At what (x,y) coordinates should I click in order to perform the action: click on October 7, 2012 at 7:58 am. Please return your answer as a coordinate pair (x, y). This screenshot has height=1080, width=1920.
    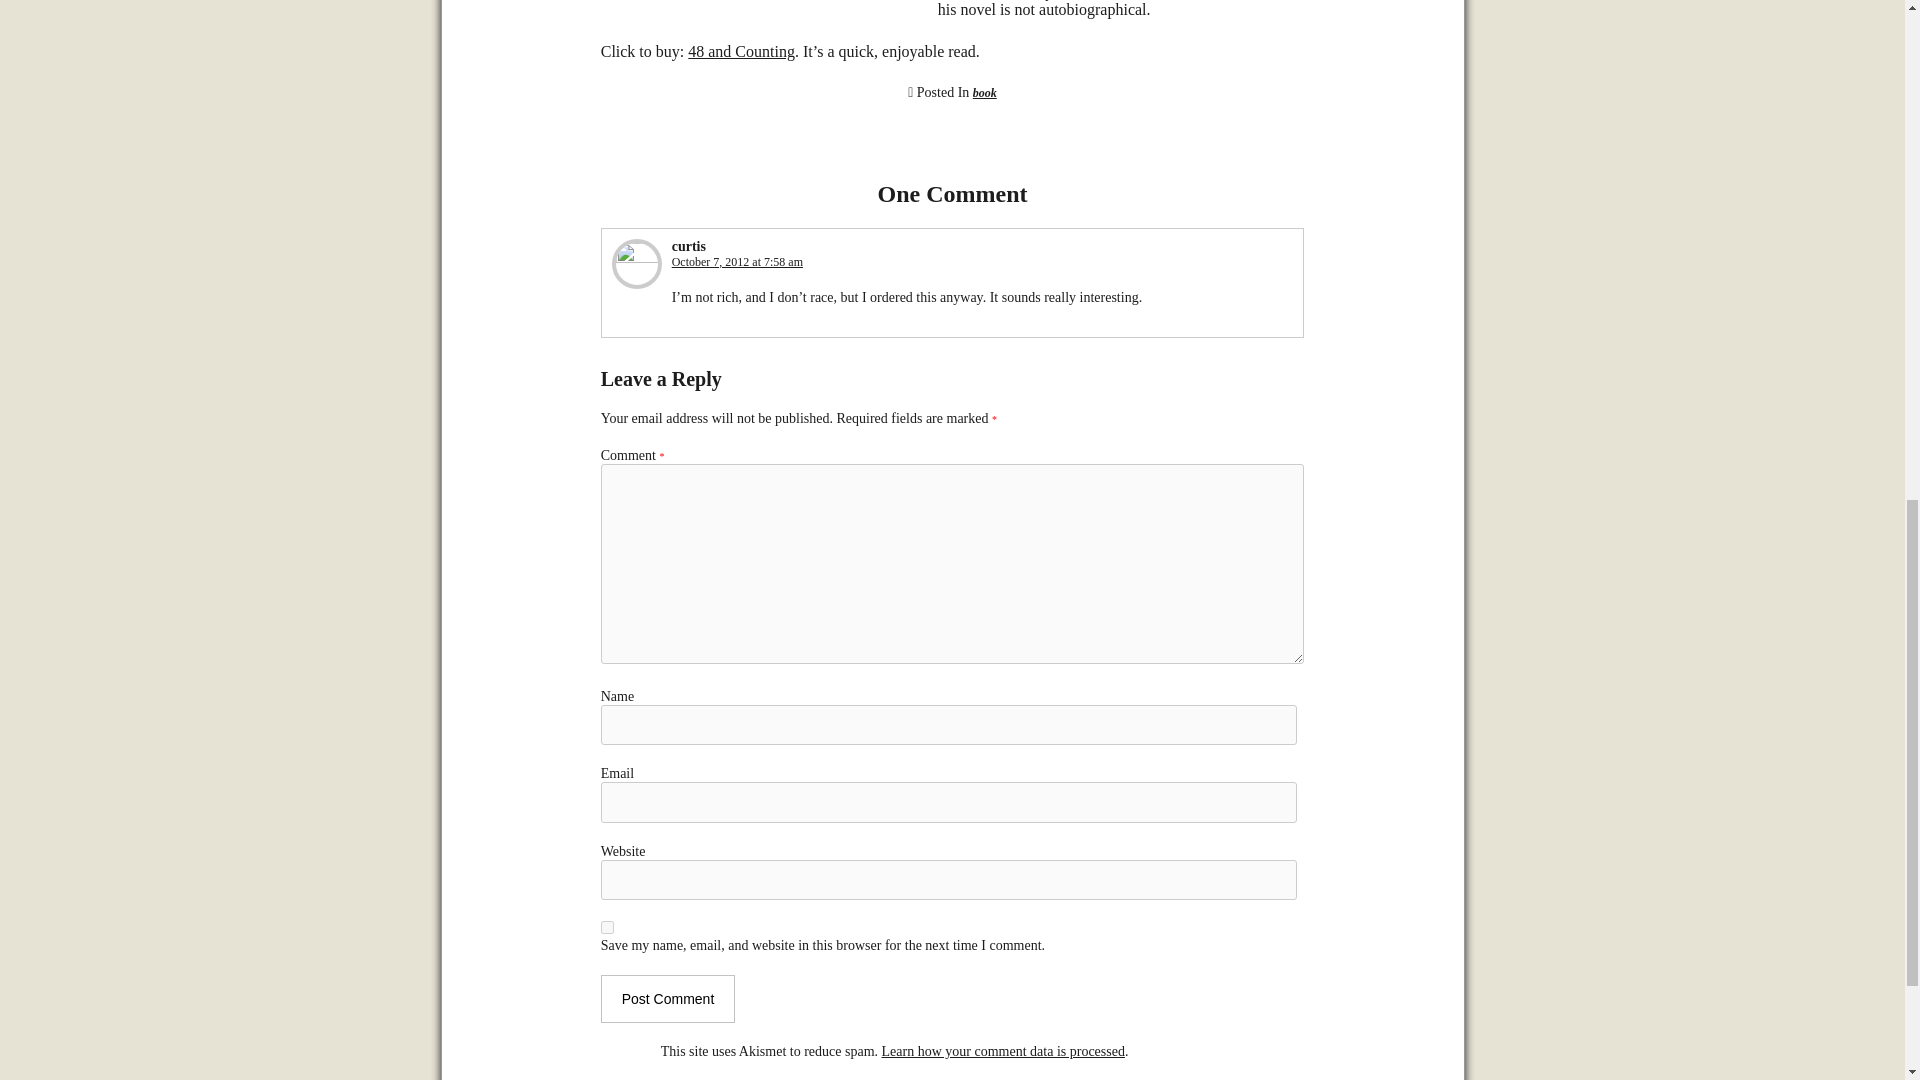
    Looking at the image, I should click on (737, 261).